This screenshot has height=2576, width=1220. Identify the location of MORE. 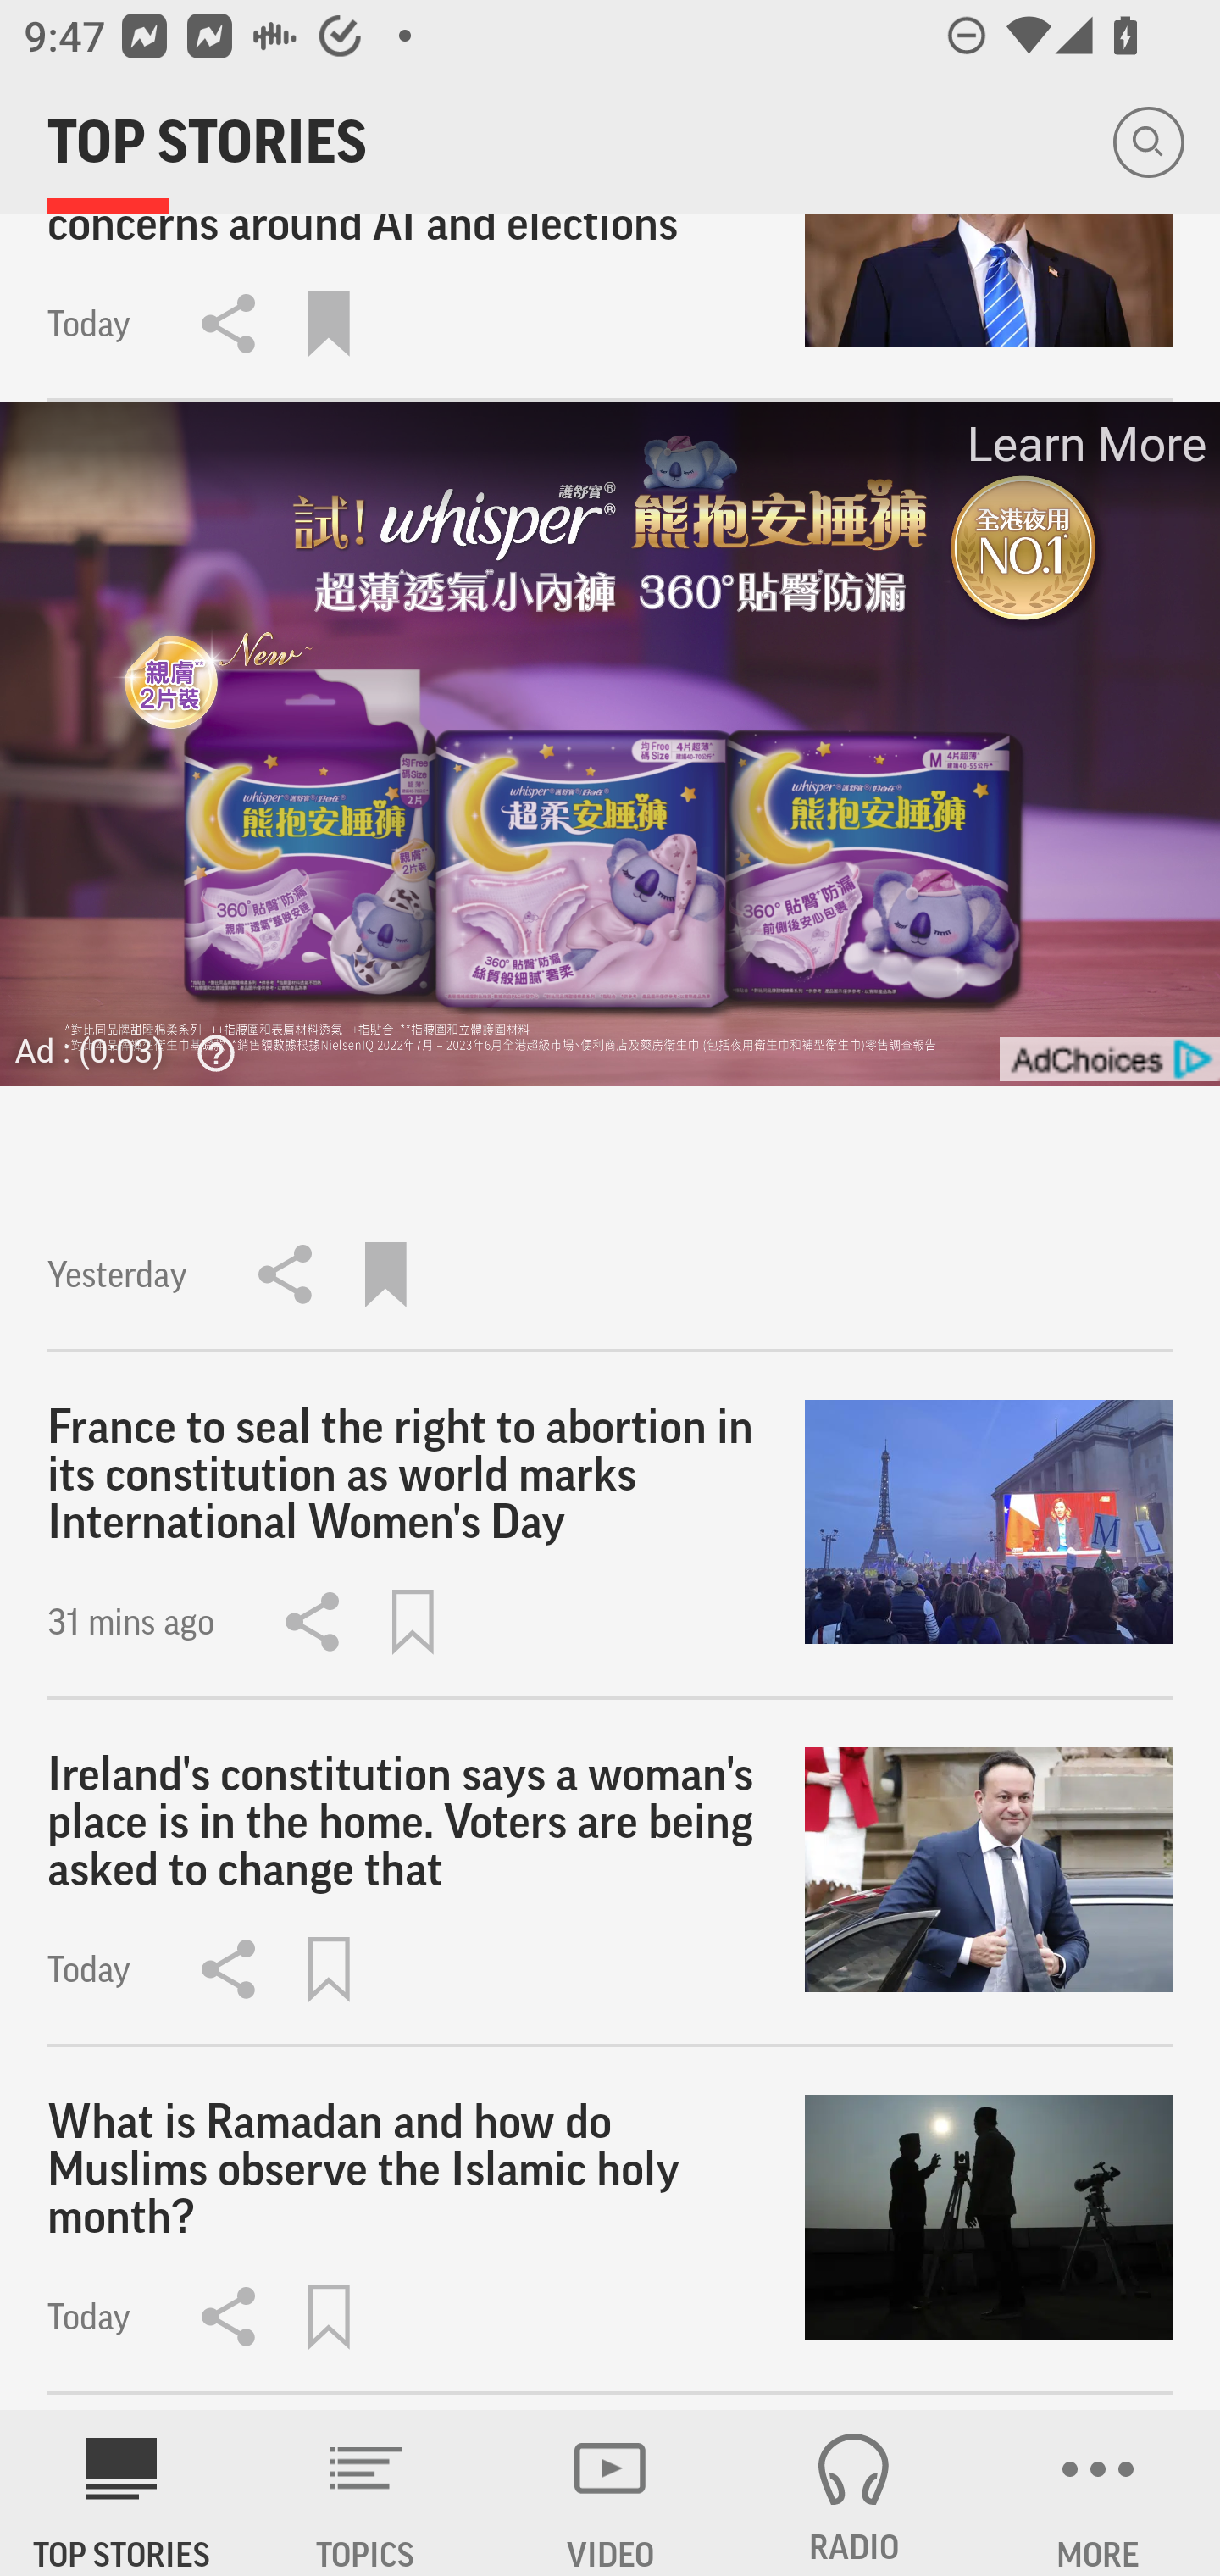
(1098, 2493).